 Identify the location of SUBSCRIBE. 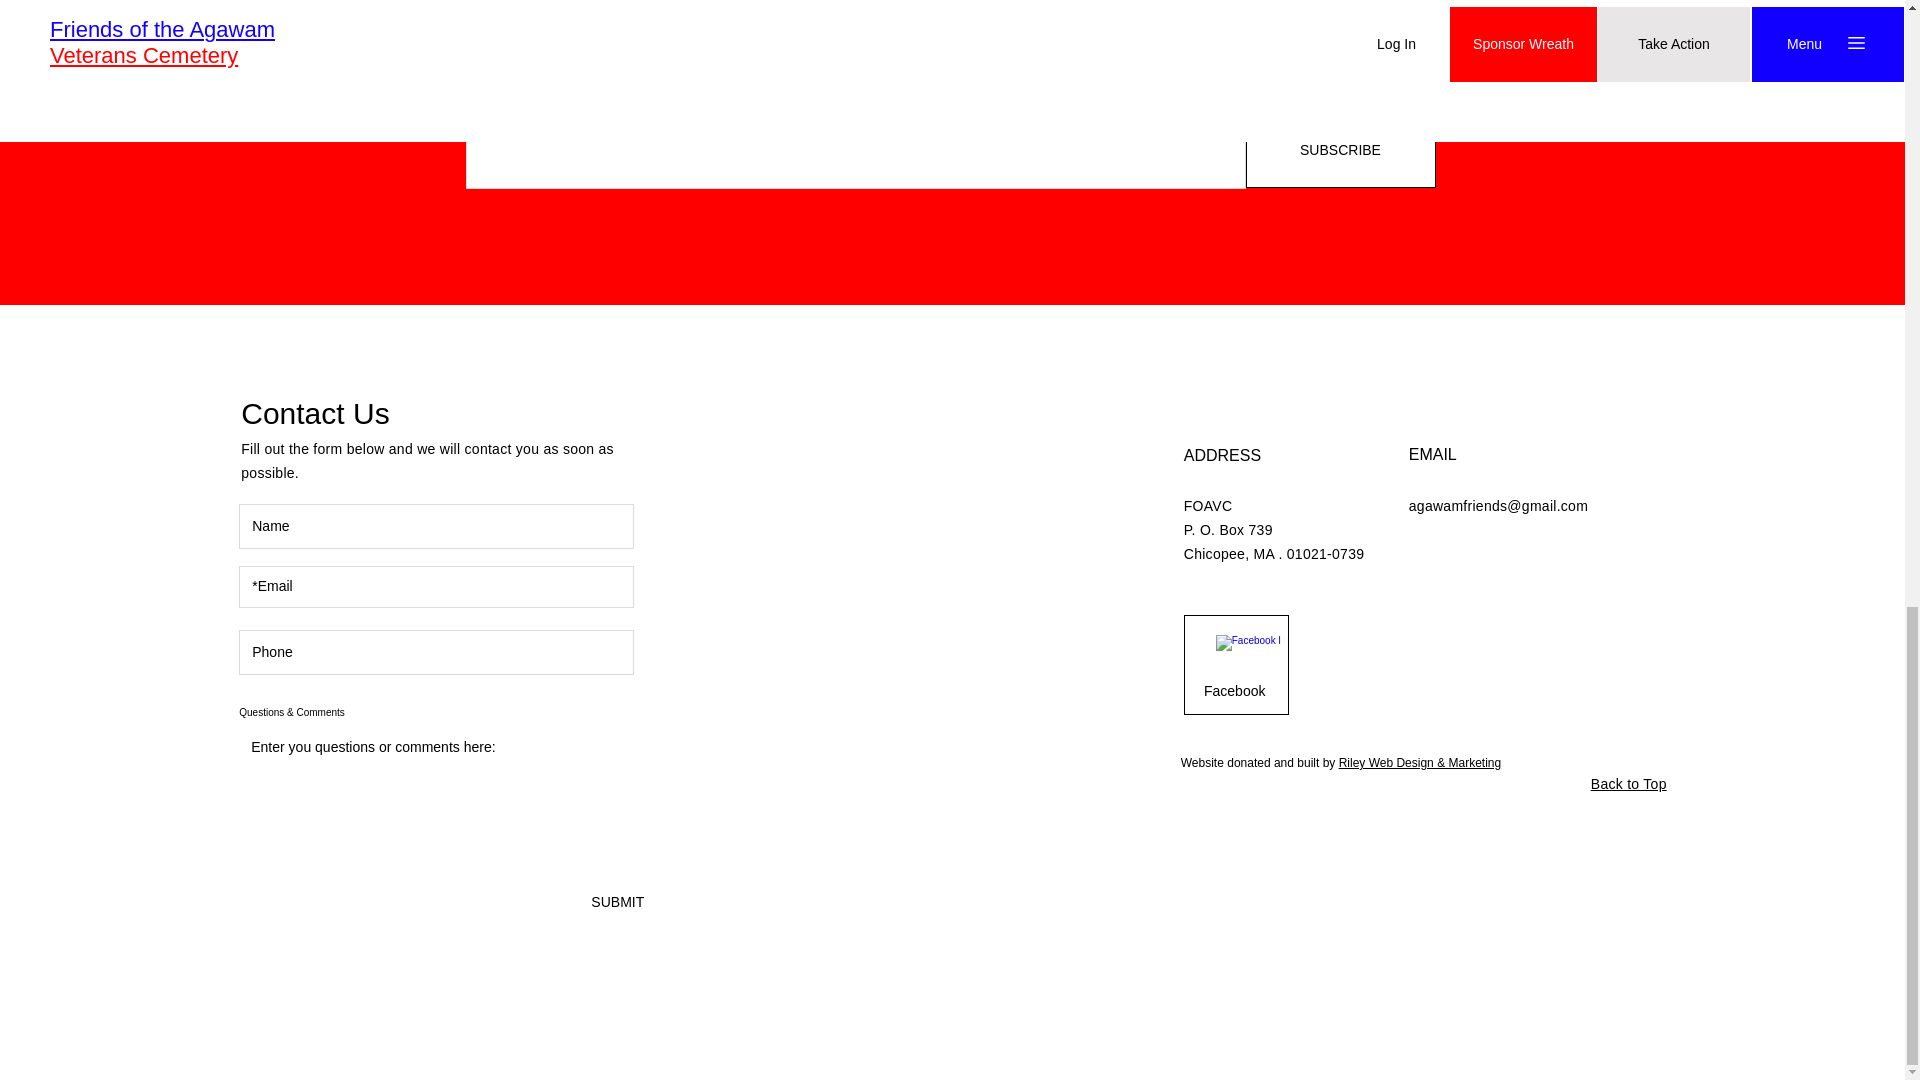
(1341, 150).